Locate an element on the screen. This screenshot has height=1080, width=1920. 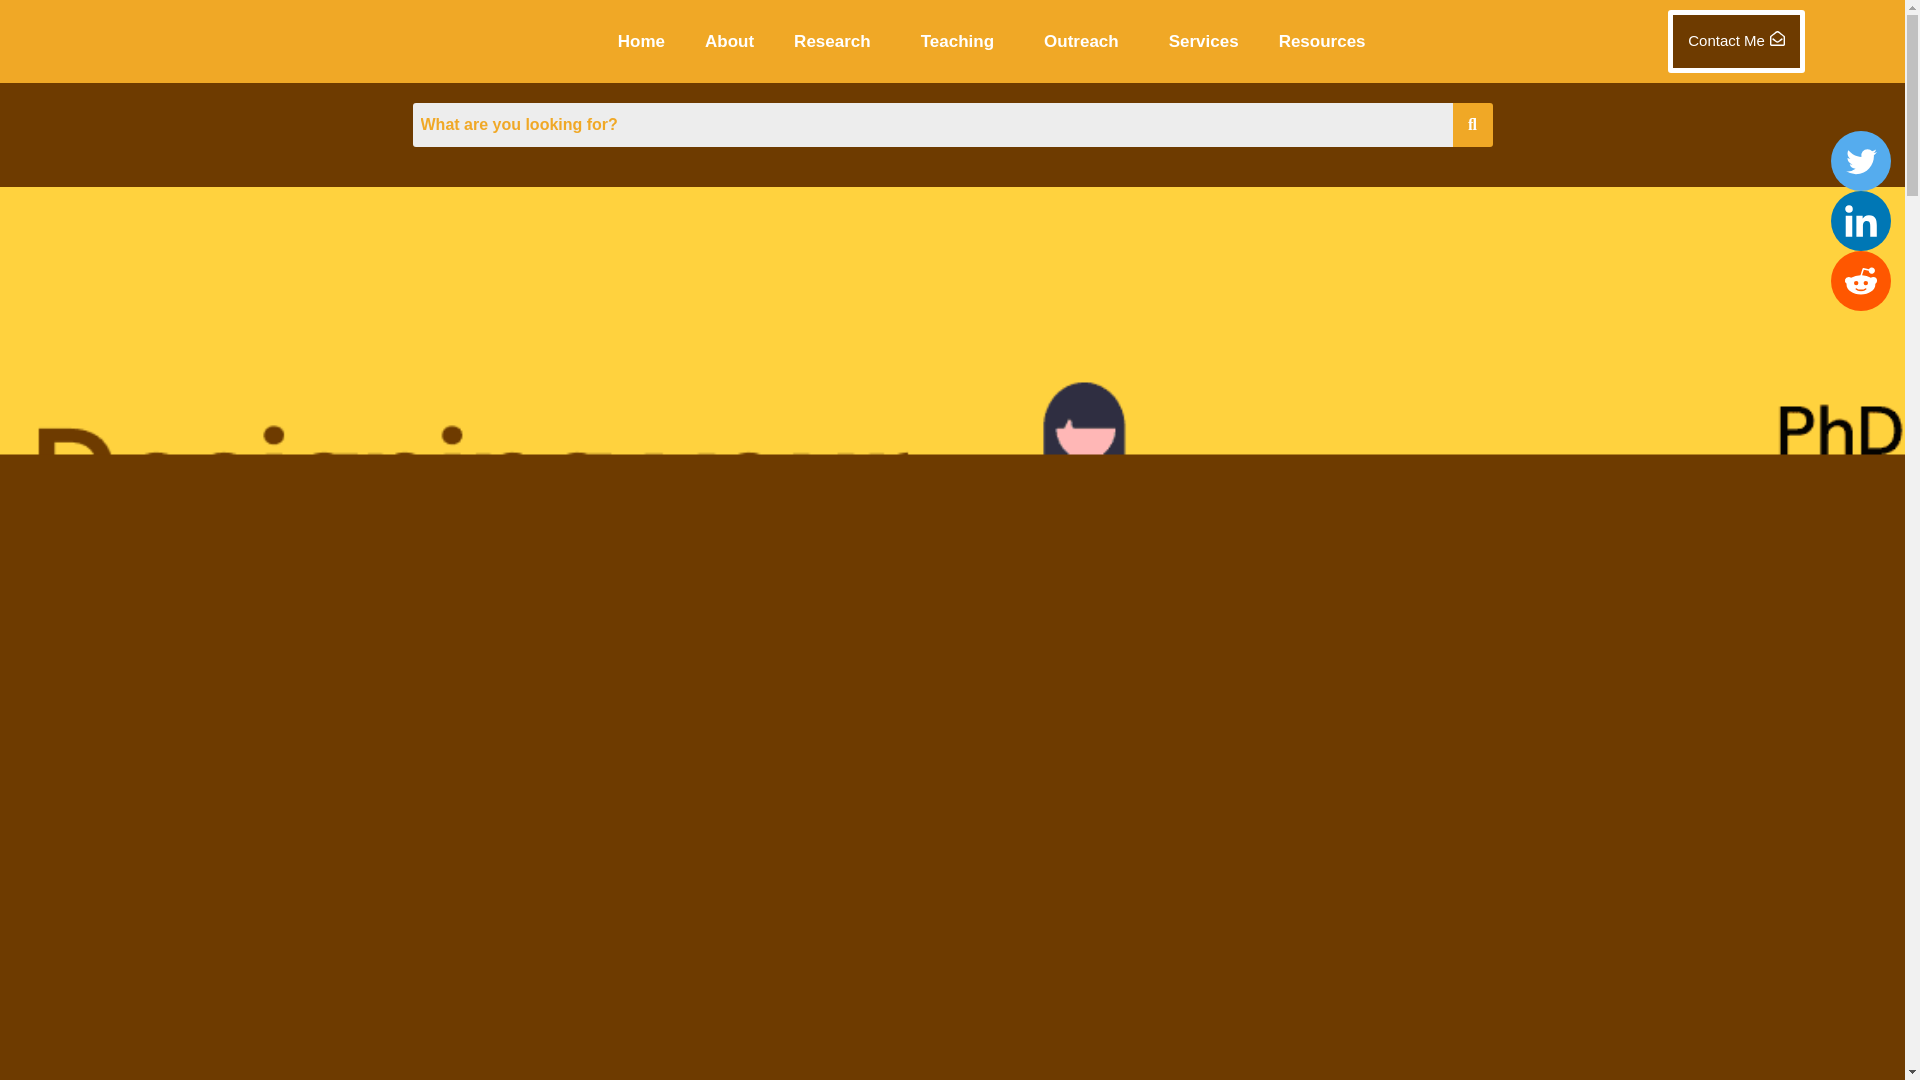
Reddit is located at coordinates (1861, 280).